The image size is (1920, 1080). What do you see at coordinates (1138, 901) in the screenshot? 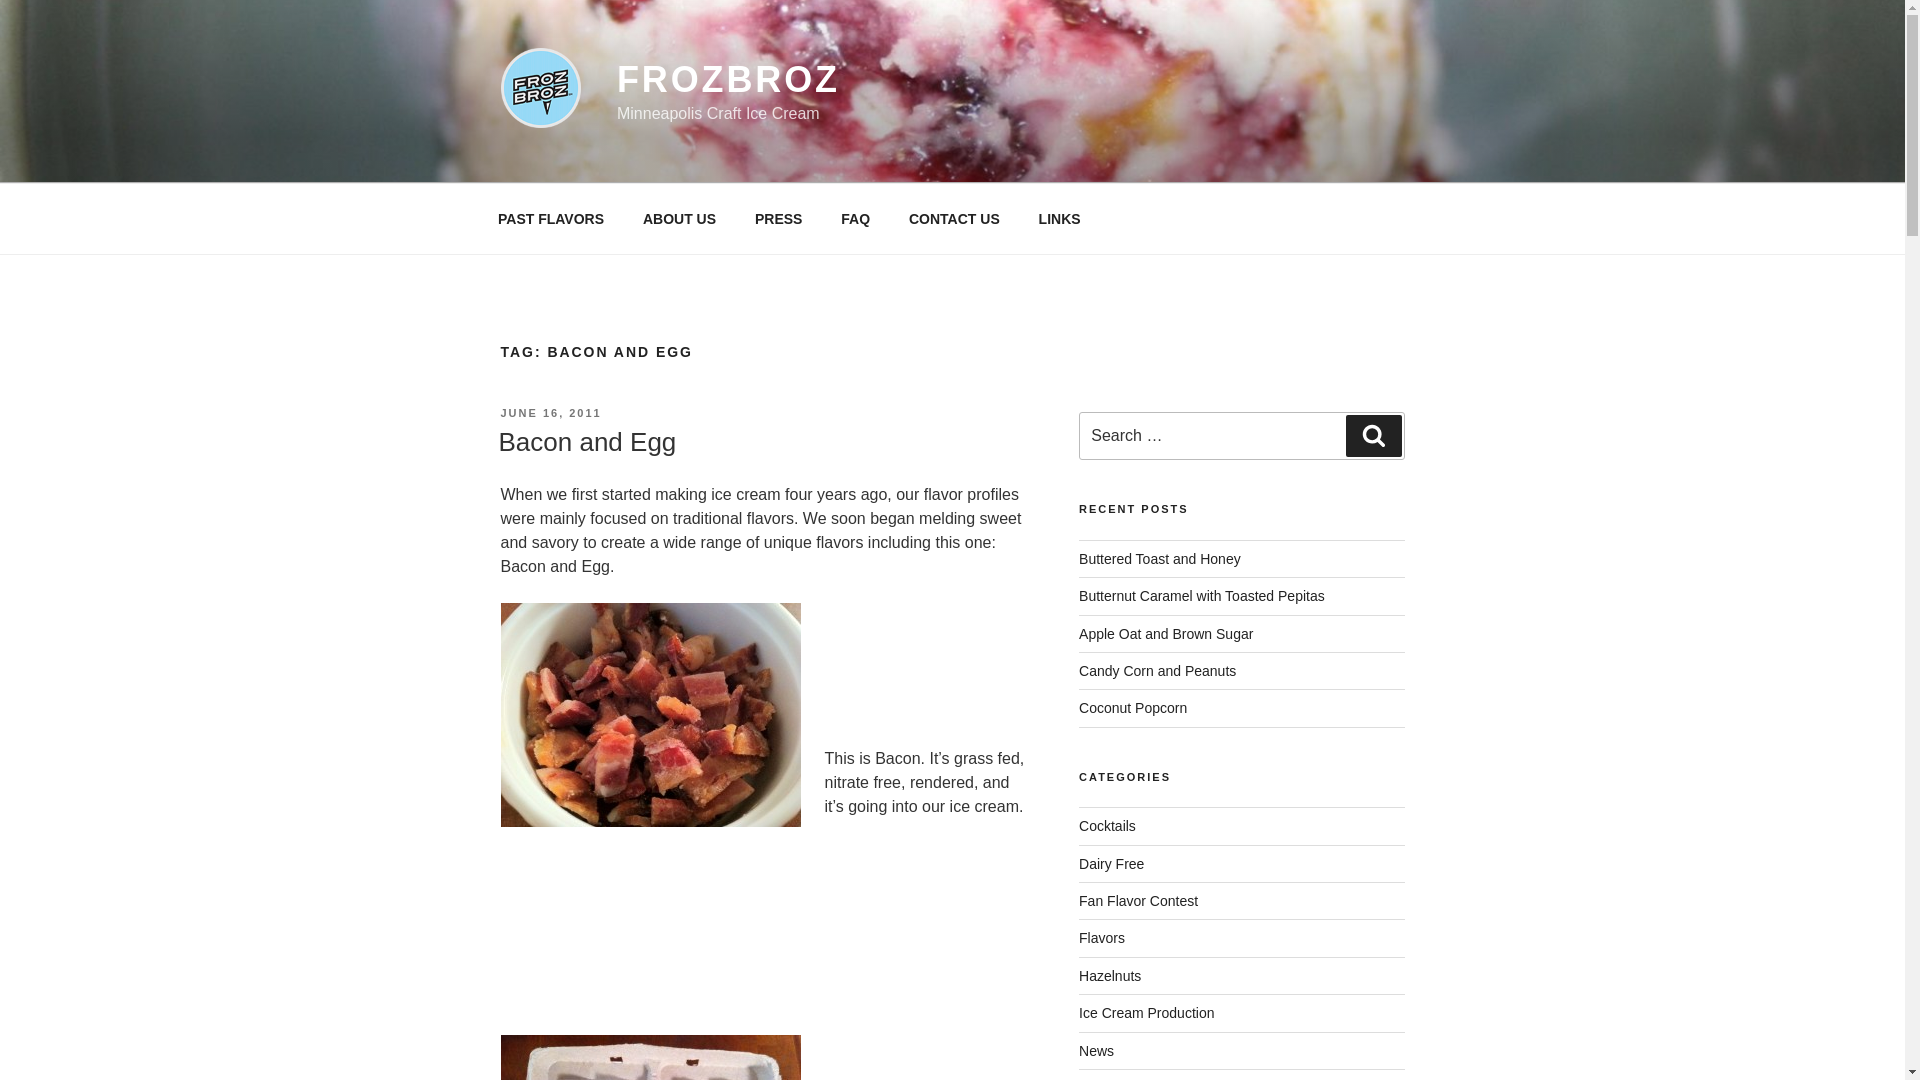
I see `Fan Flavor Contest` at bounding box center [1138, 901].